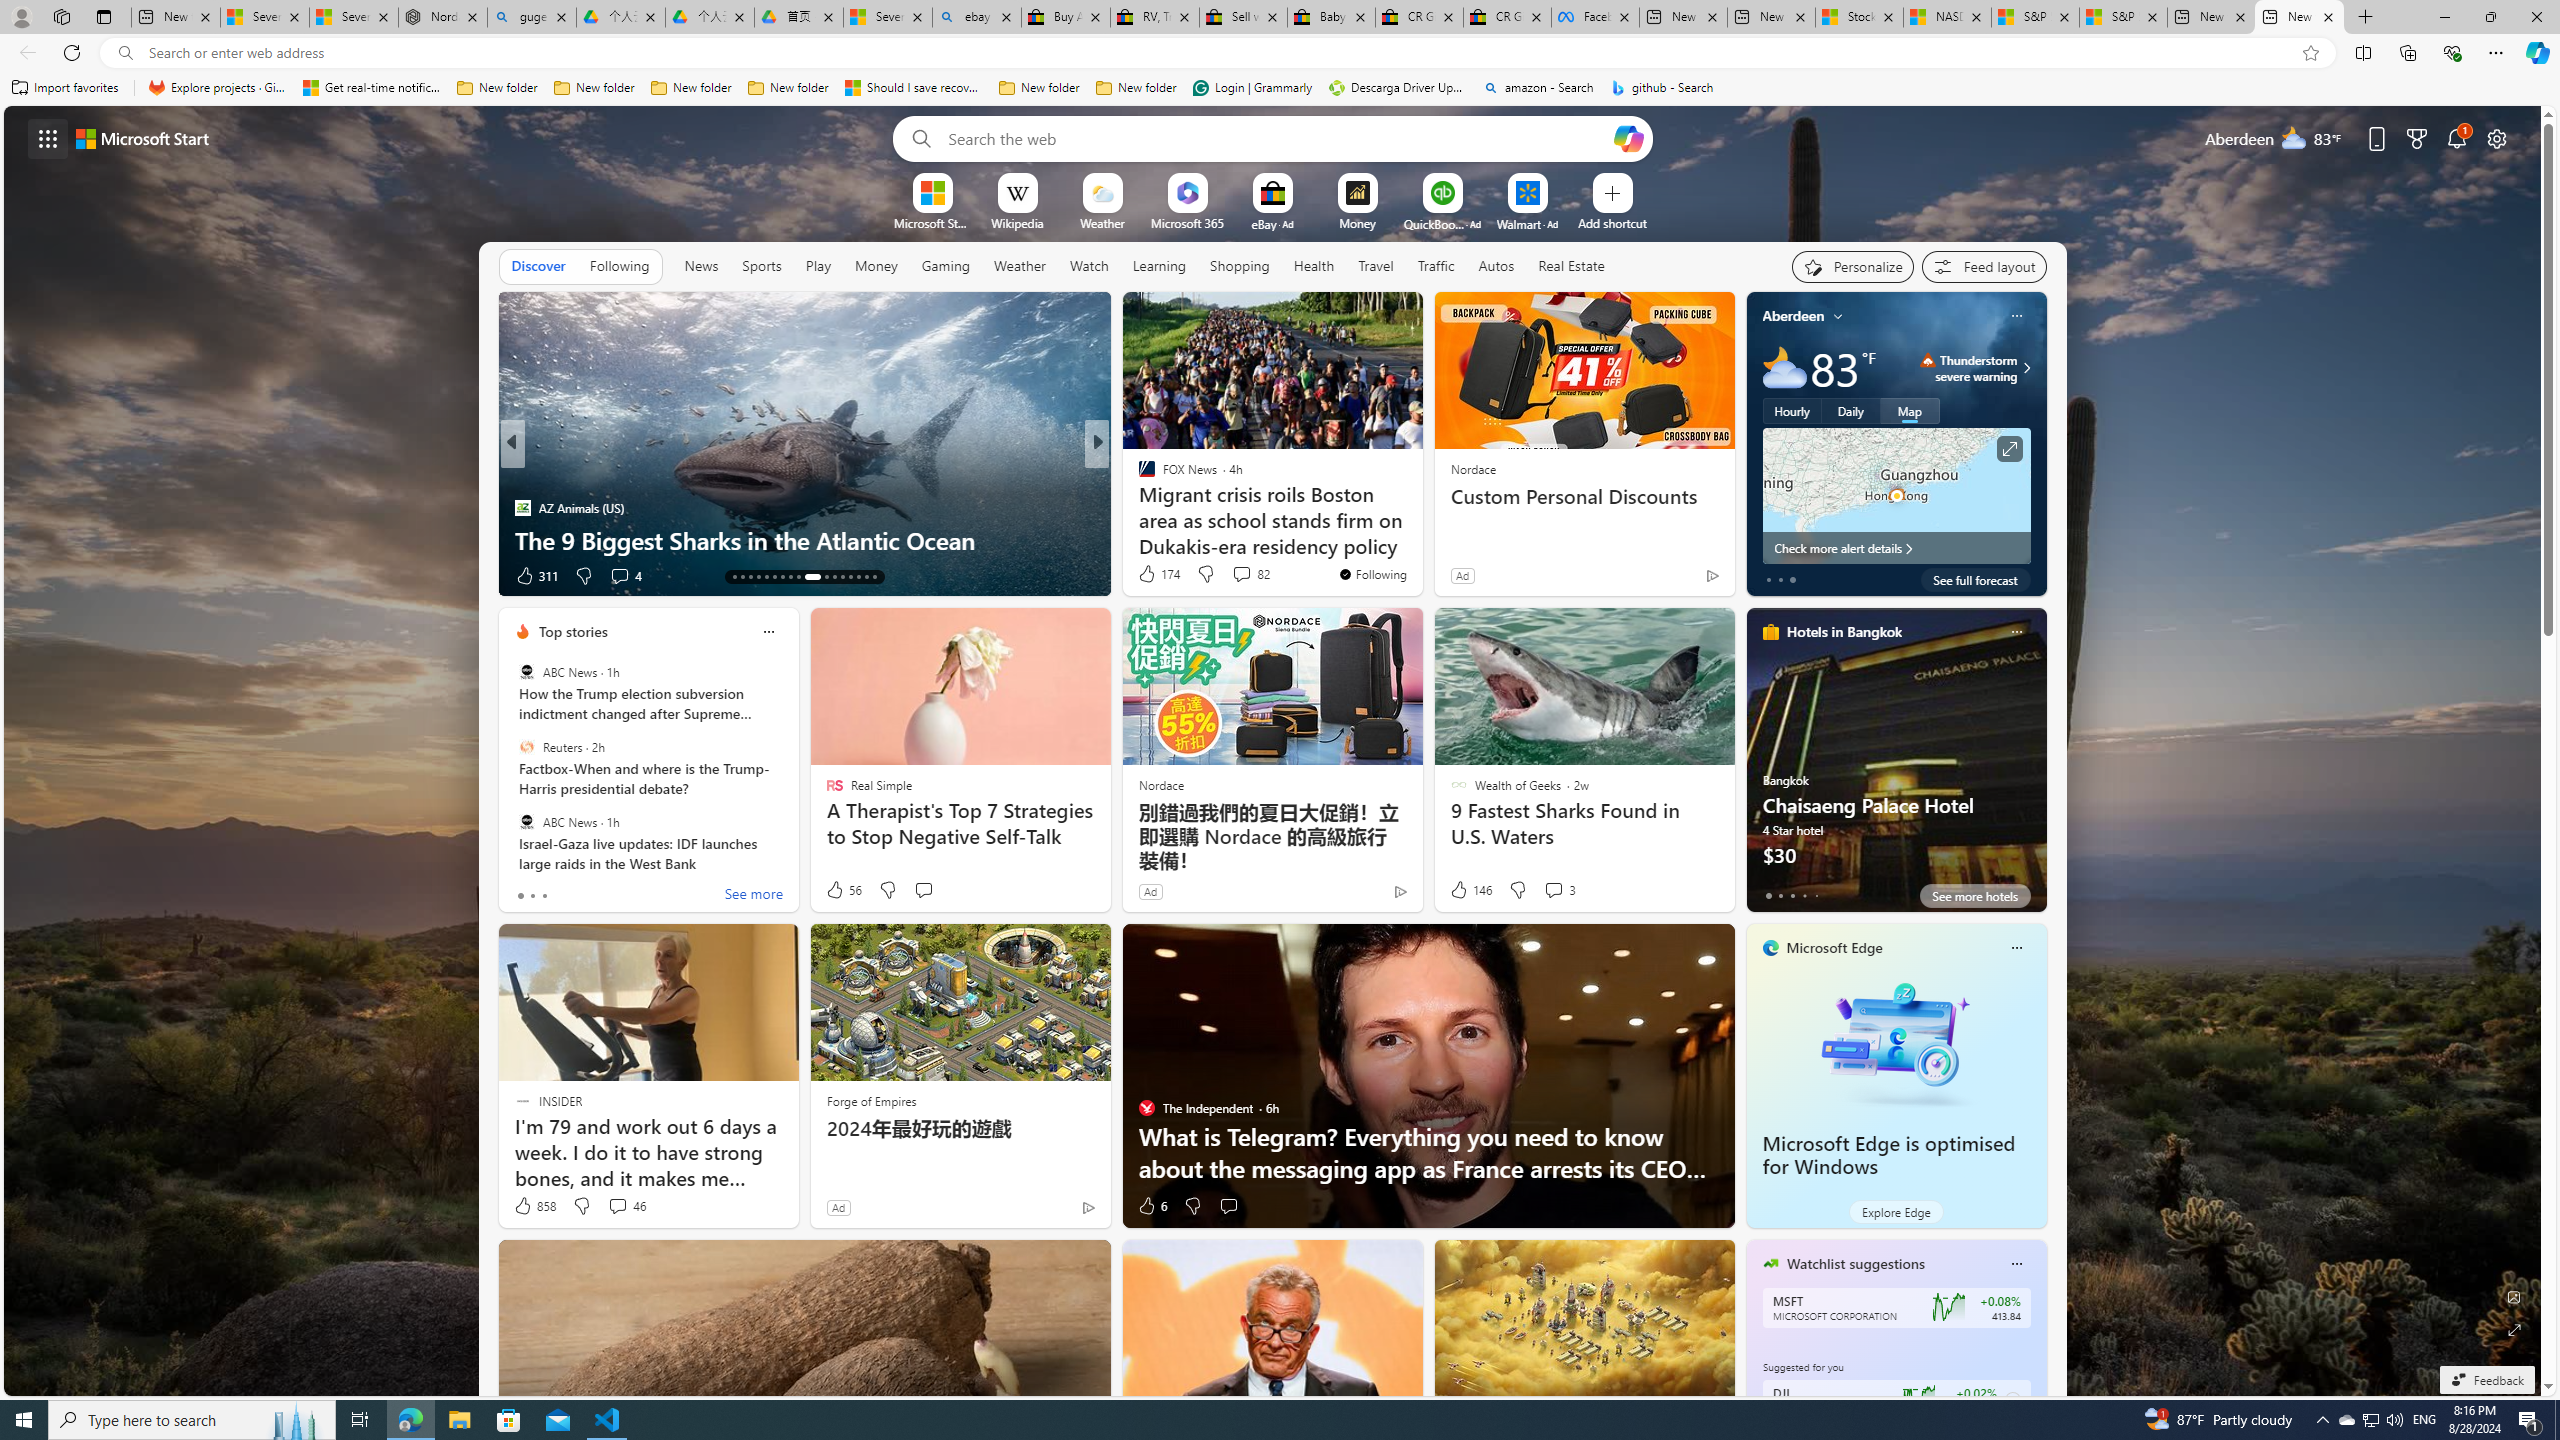 This screenshot has height=1440, width=2560. Describe the element at coordinates (2009, 449) in the screenshot. I see `Click to see more information` at that location.